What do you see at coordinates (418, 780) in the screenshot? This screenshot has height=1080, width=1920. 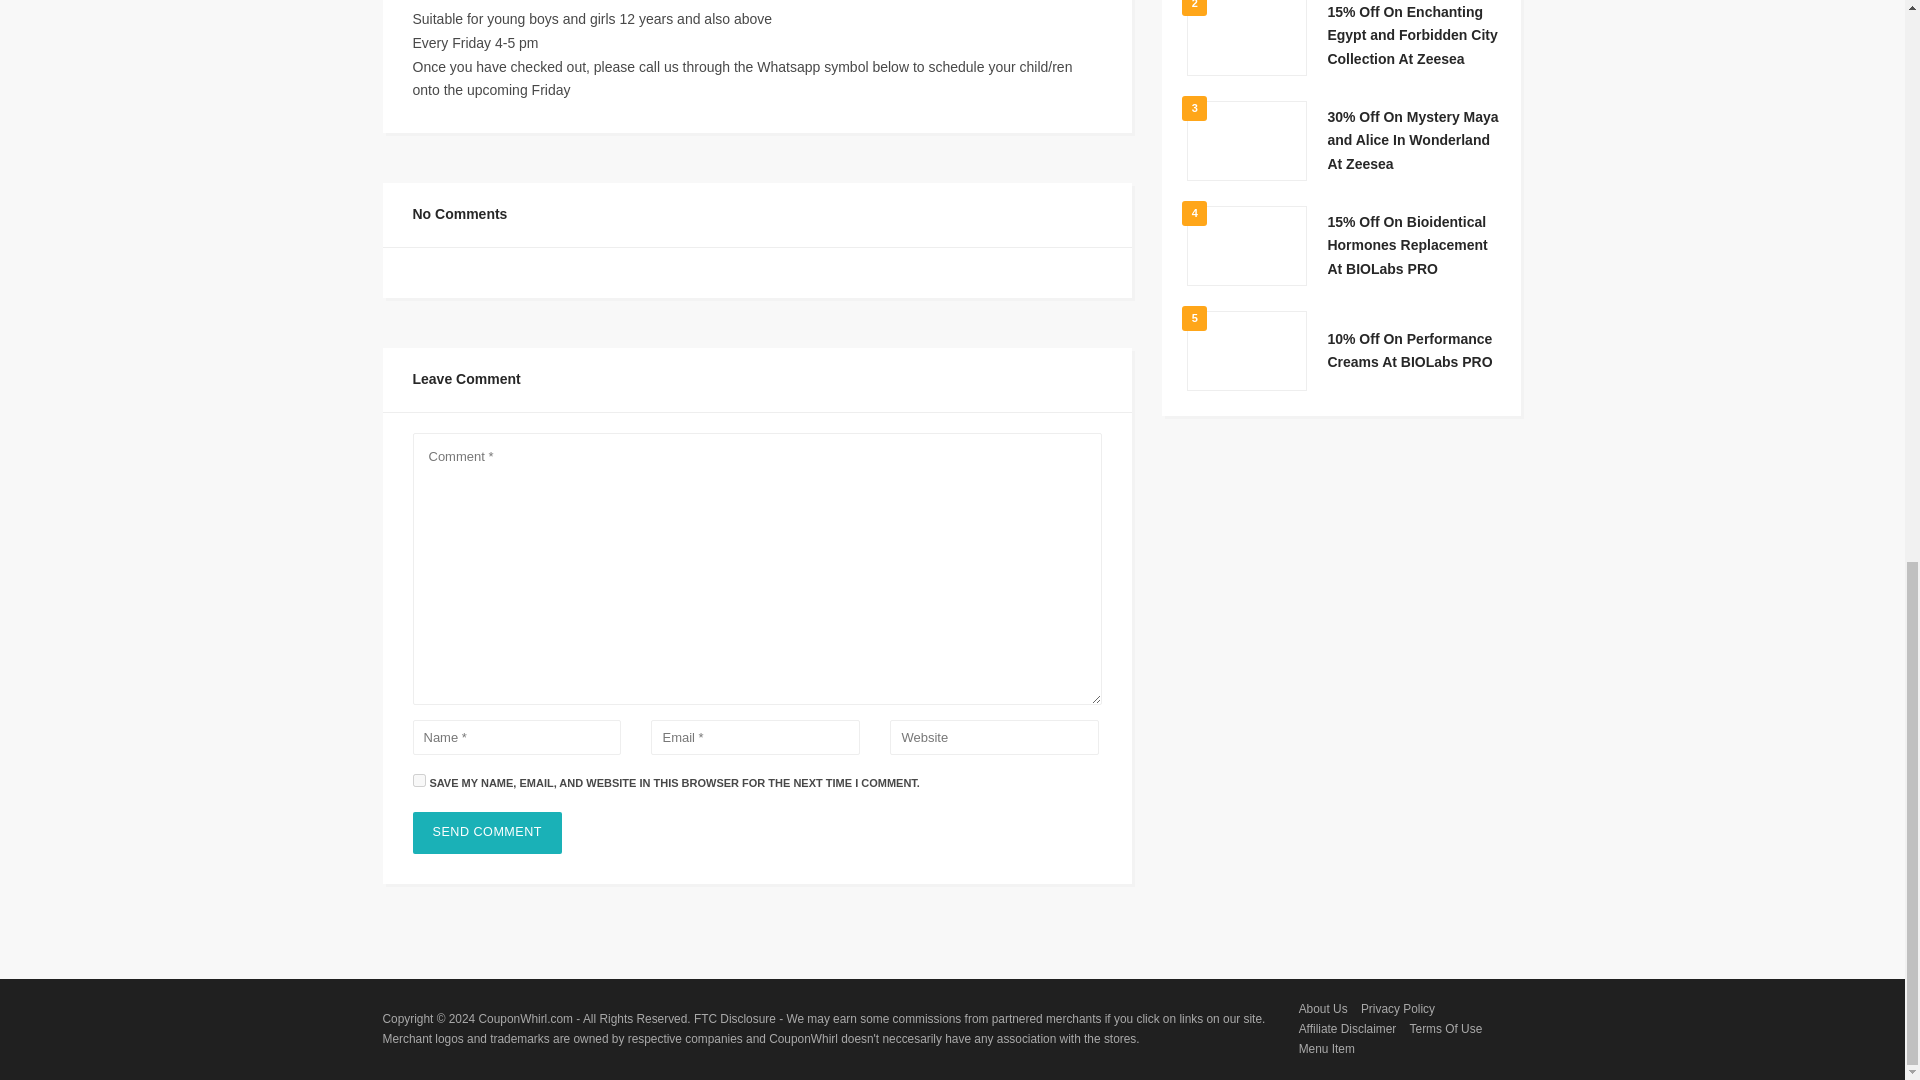 I see `yes` at bounding box center [418, 780].